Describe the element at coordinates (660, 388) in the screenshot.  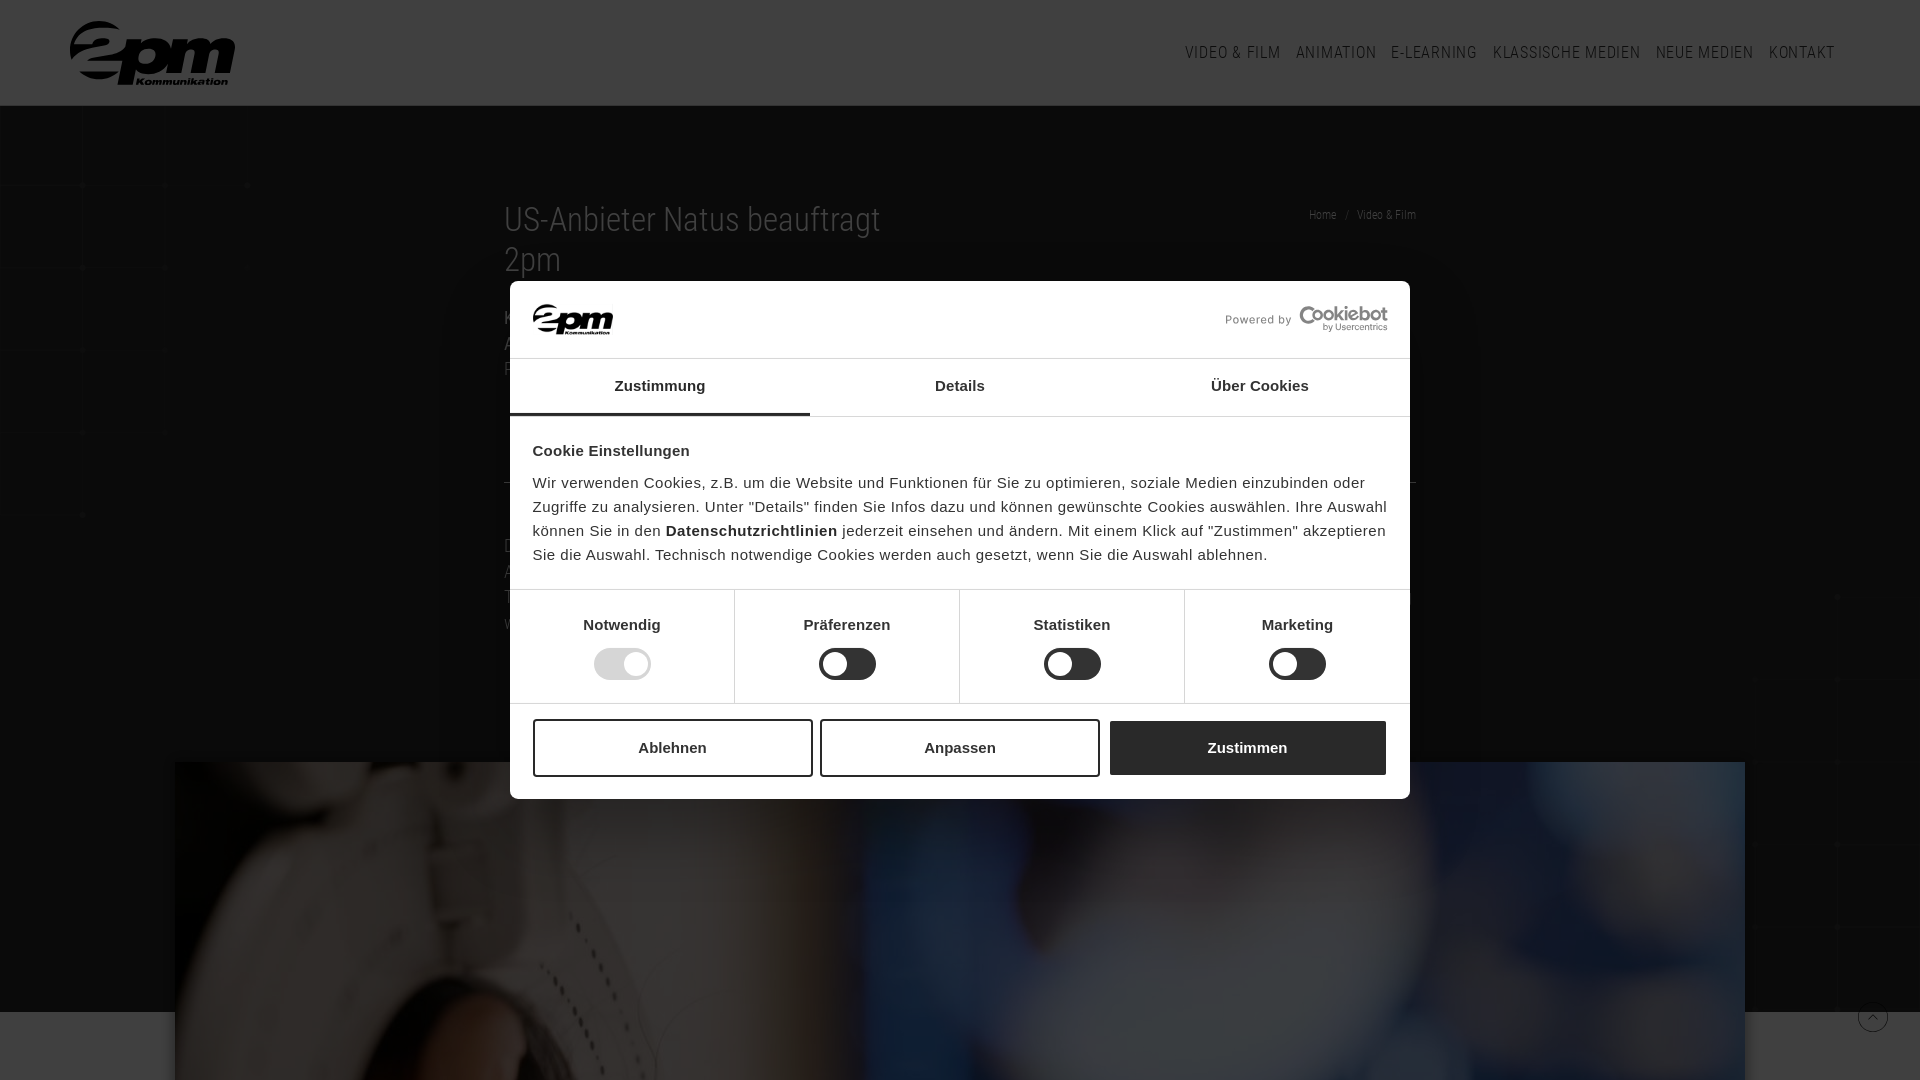
I see `Zustimmung` at that location.